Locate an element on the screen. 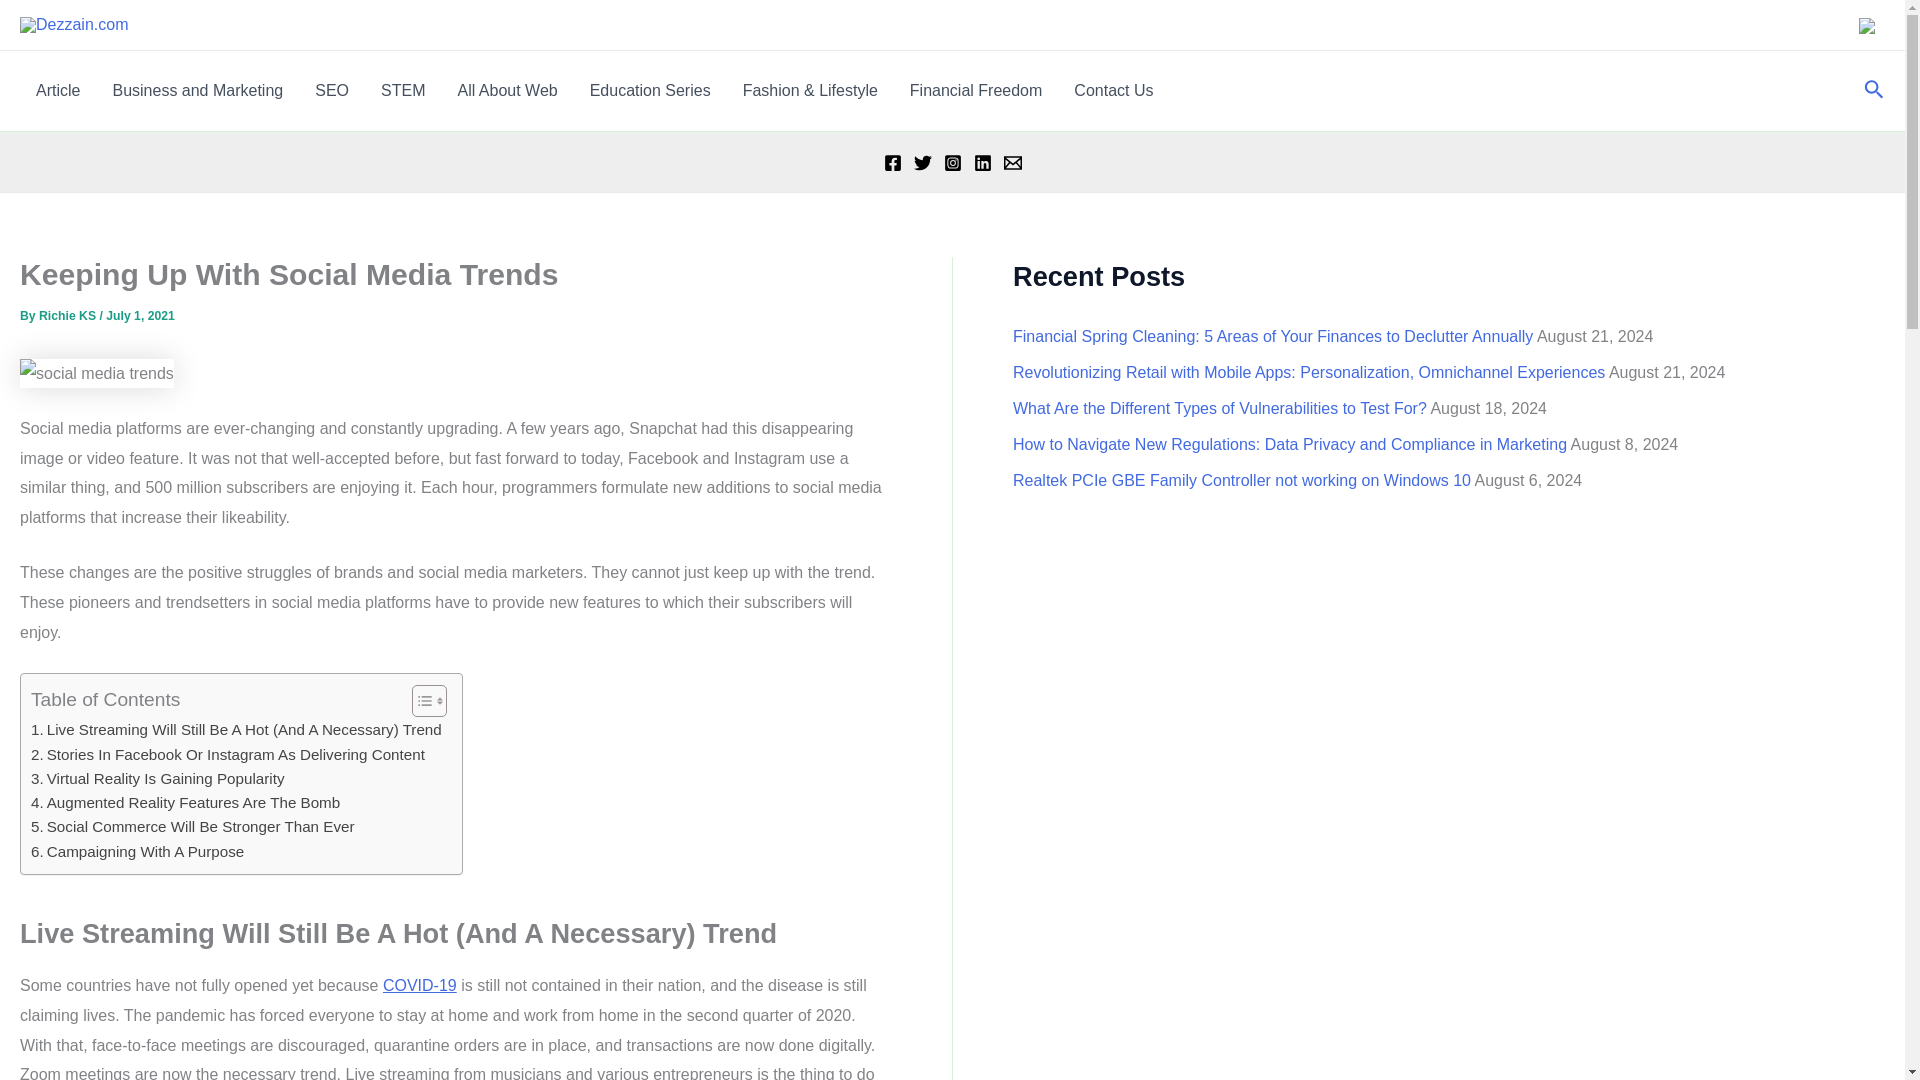  All About Web is located at coordinates (506, 90).